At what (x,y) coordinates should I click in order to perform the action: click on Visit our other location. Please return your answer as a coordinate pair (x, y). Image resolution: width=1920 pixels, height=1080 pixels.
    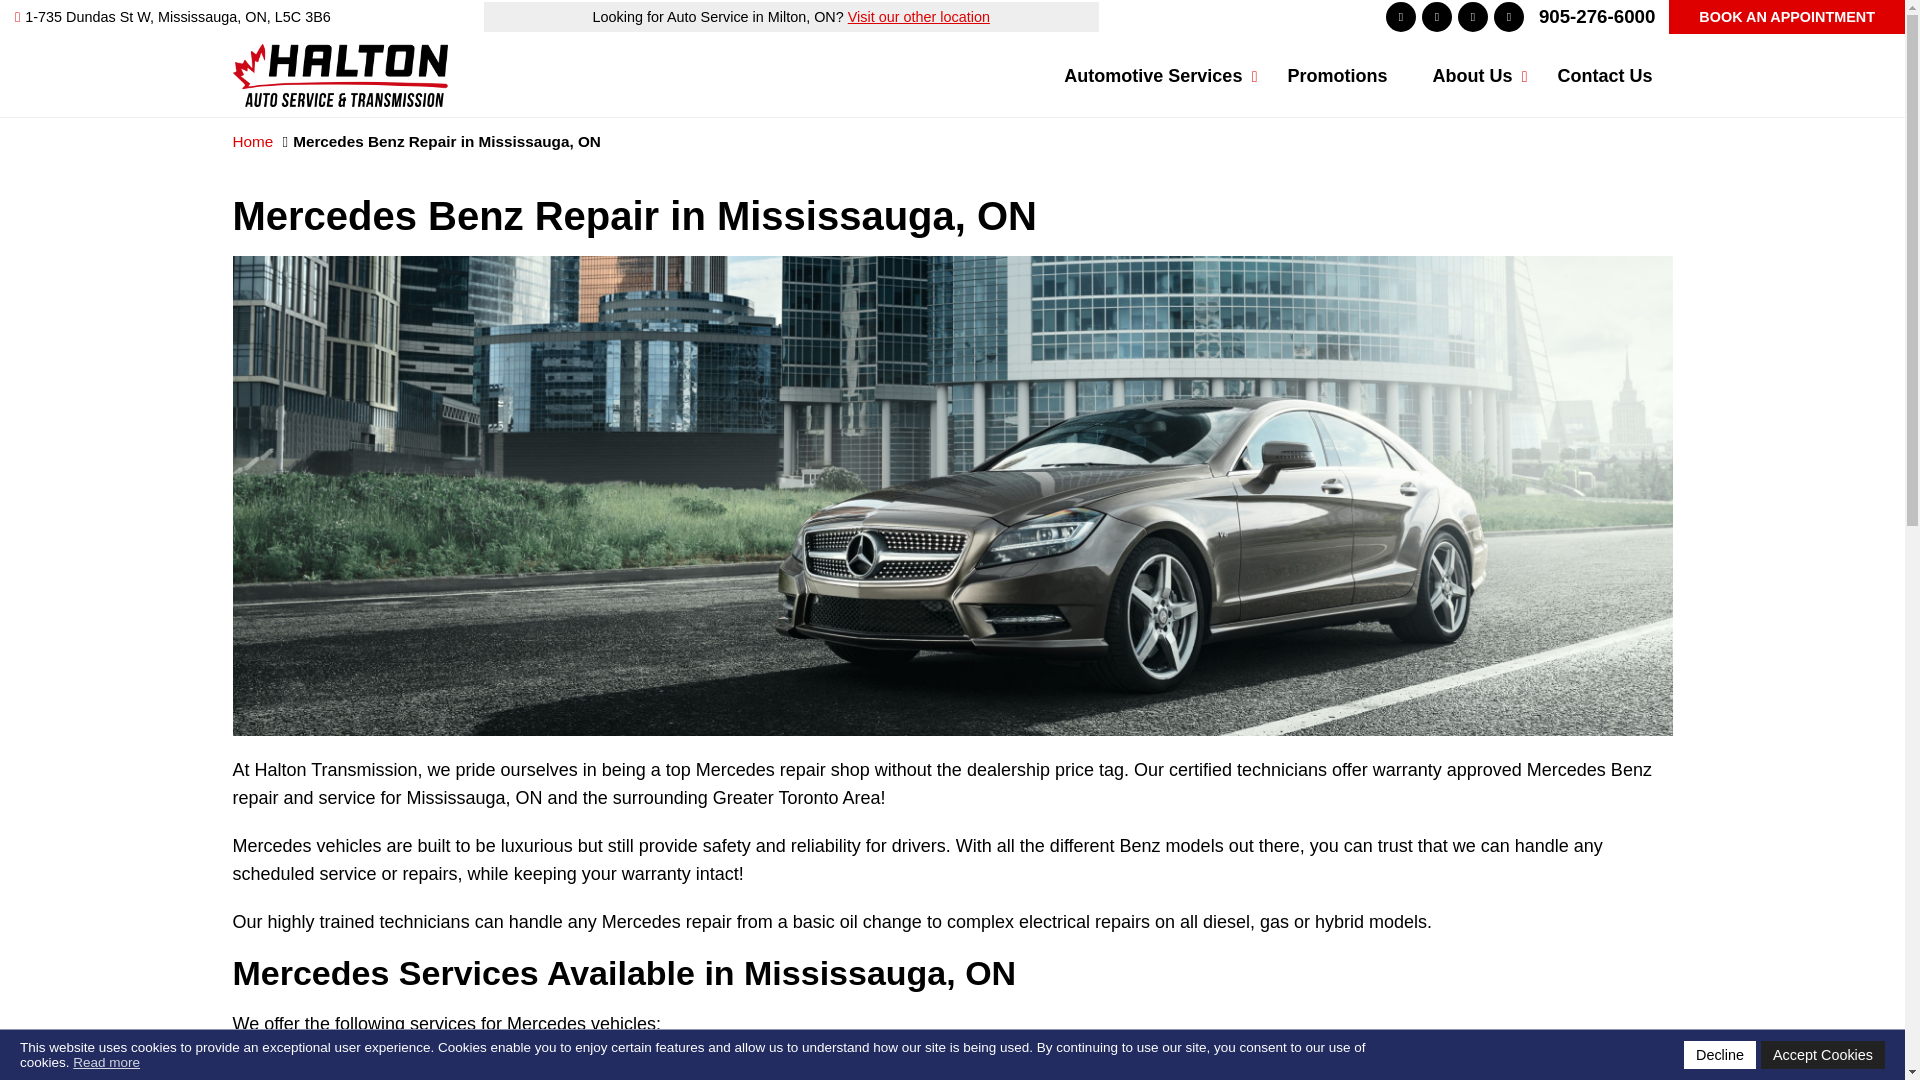
    Looking at the image, I should click on (919, 16).